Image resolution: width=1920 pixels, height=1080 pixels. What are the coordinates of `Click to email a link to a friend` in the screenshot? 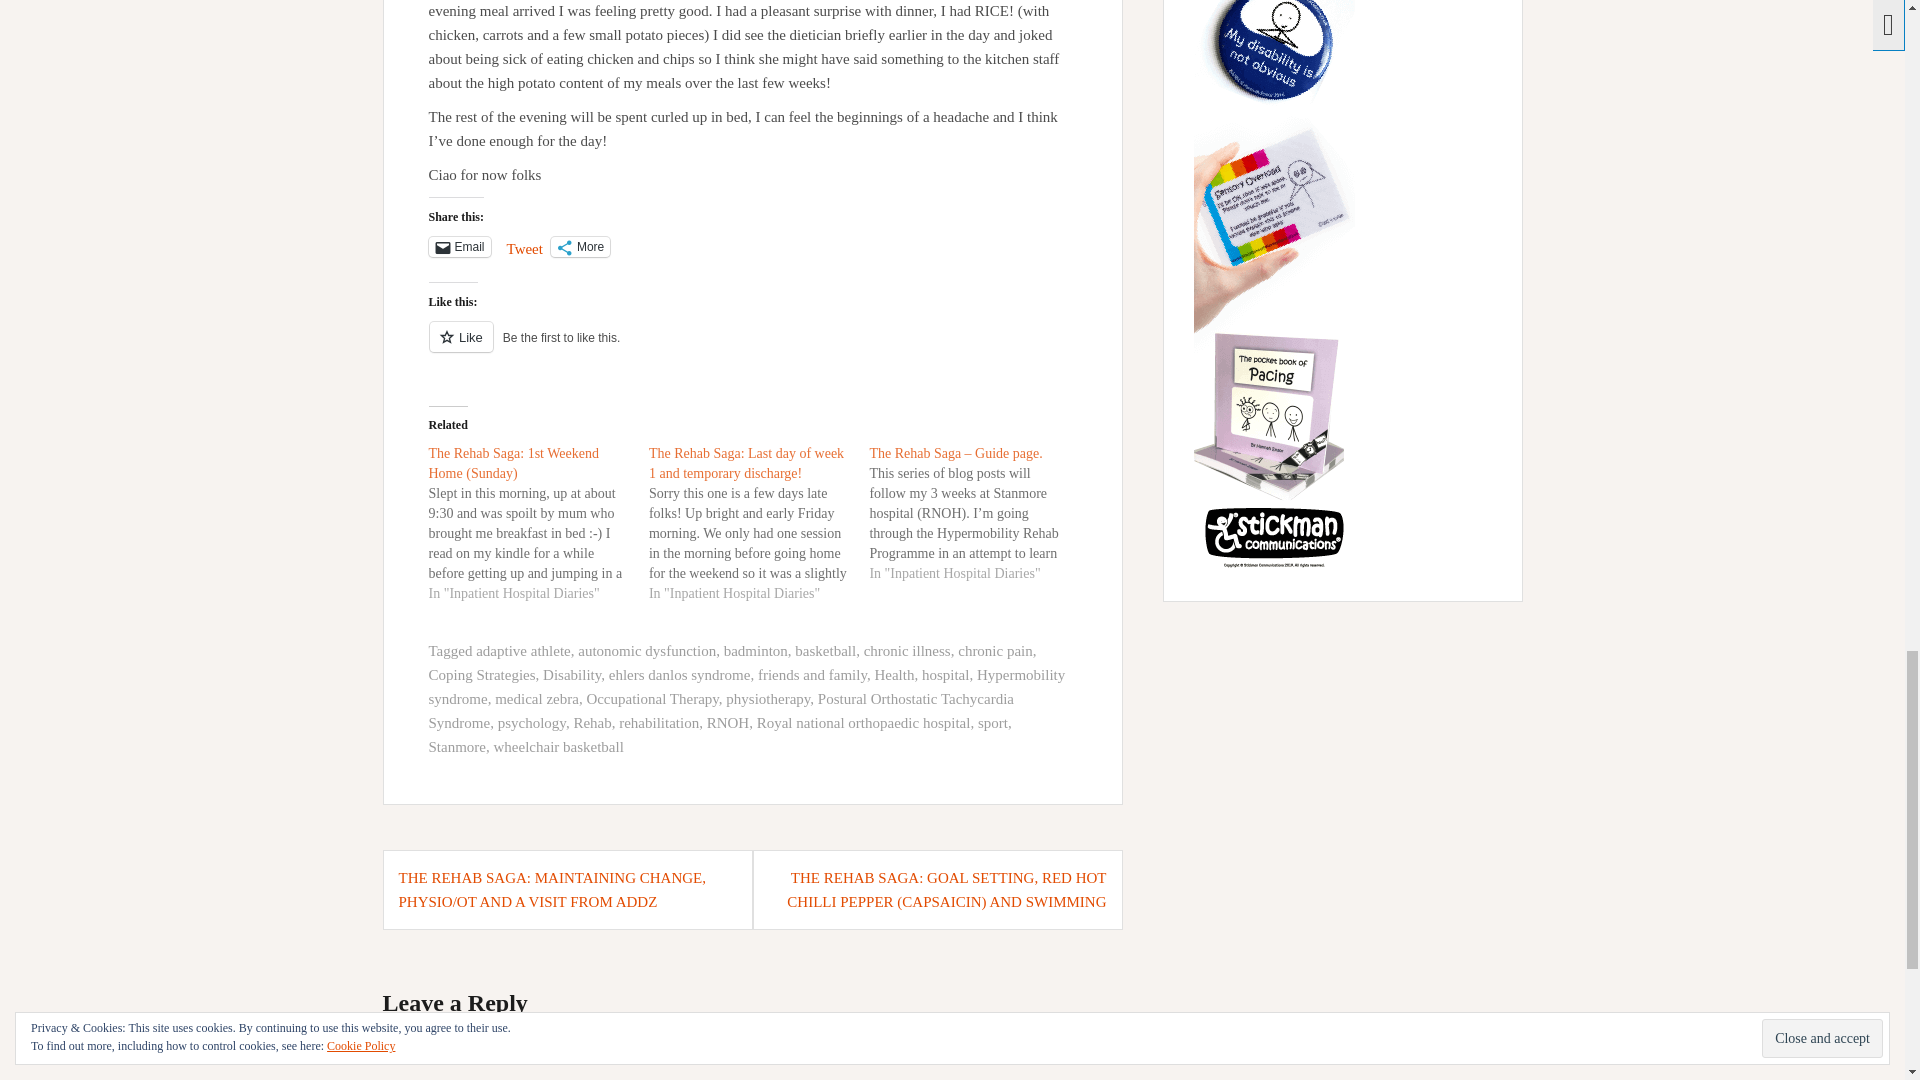 It's located at (458, 246).